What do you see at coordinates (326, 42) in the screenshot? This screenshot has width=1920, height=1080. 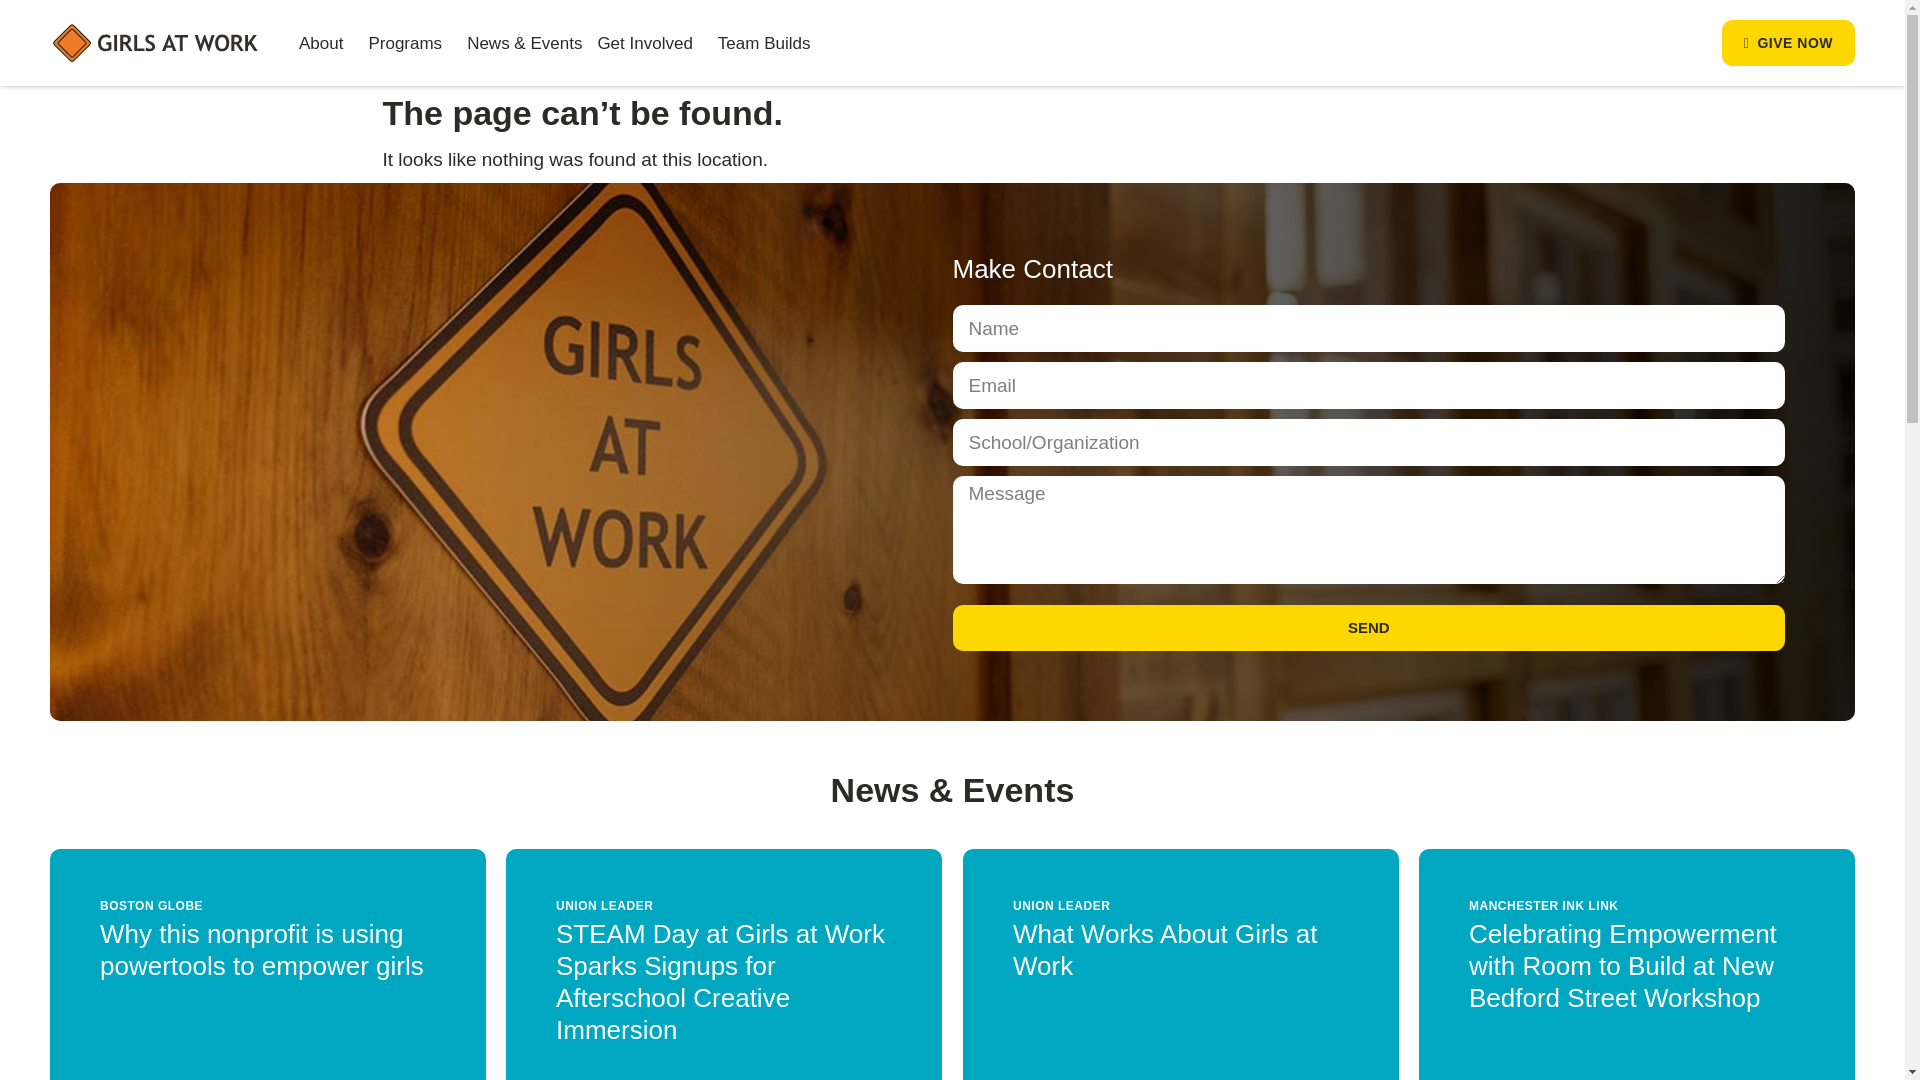 I see `About` at bounding box center [326, 42].